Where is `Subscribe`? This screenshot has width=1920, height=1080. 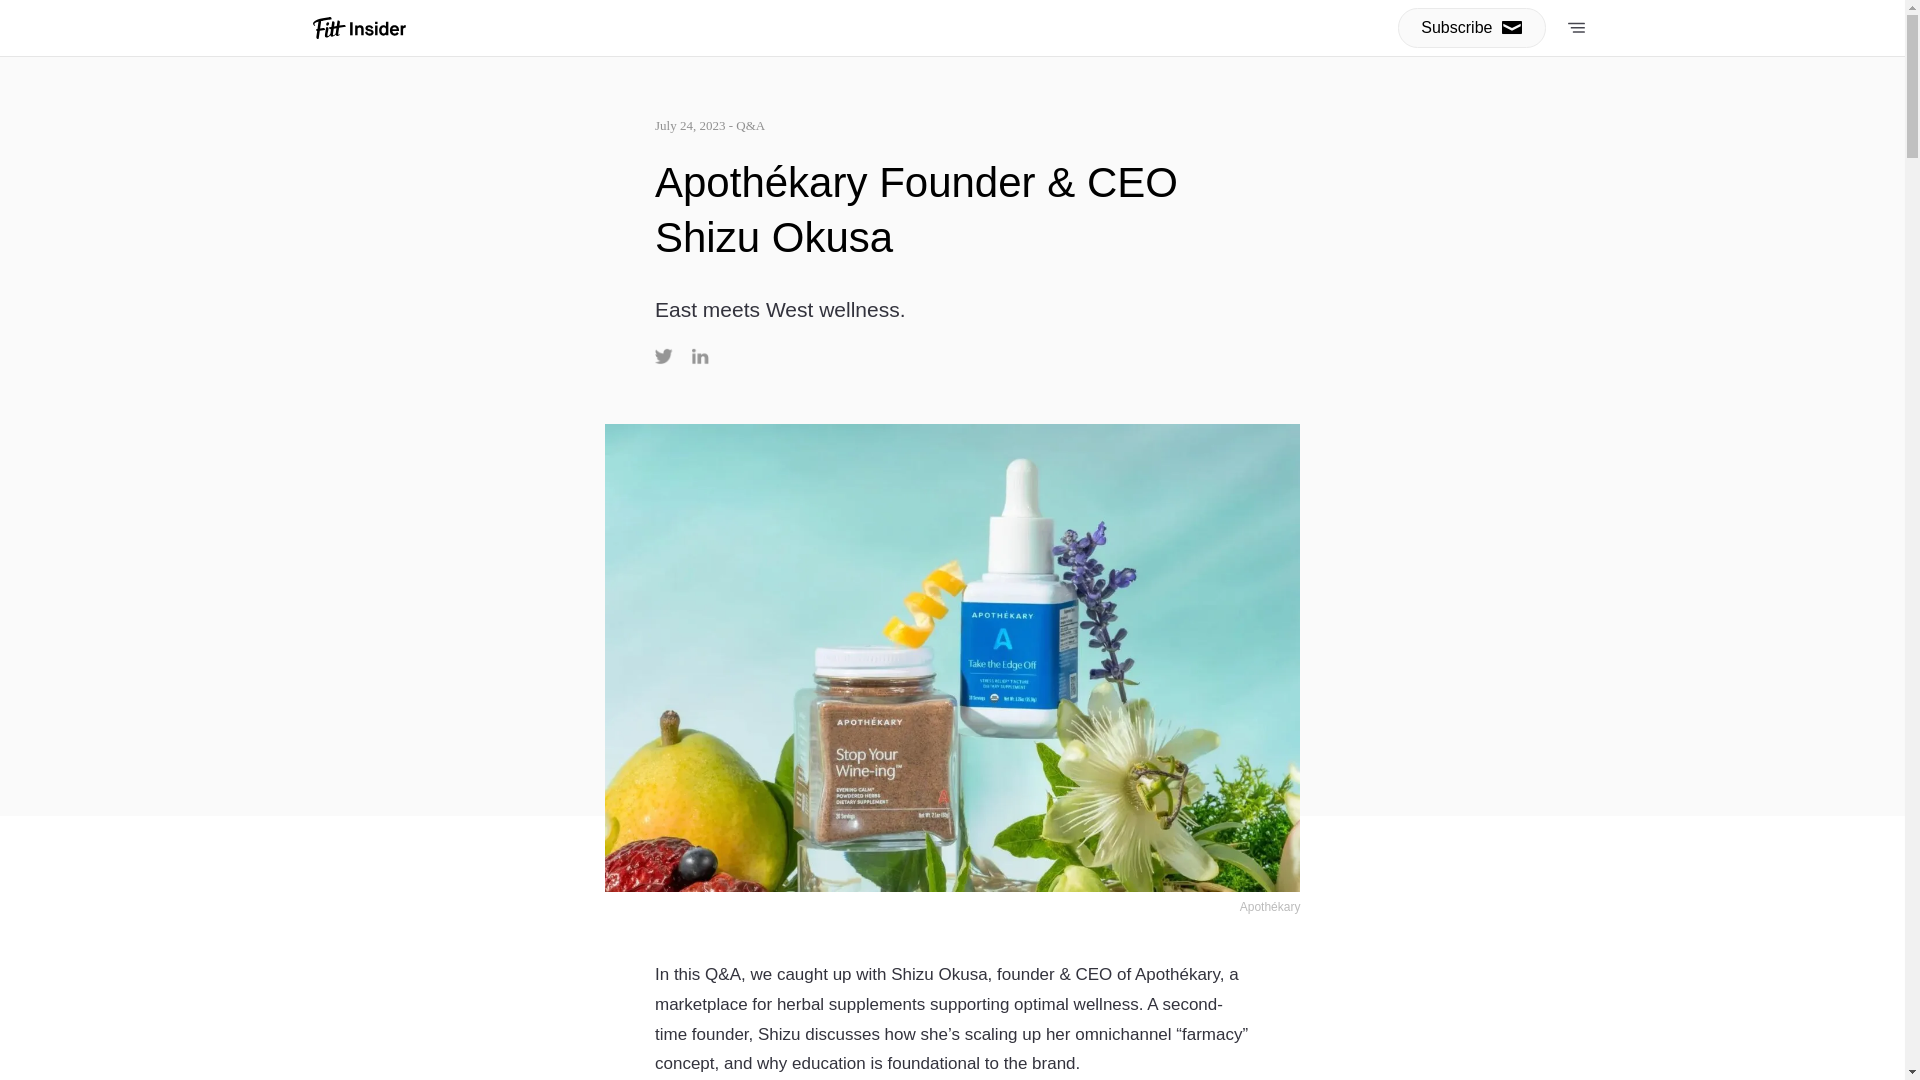 Subscribe is located at coordinates (1471, 27).